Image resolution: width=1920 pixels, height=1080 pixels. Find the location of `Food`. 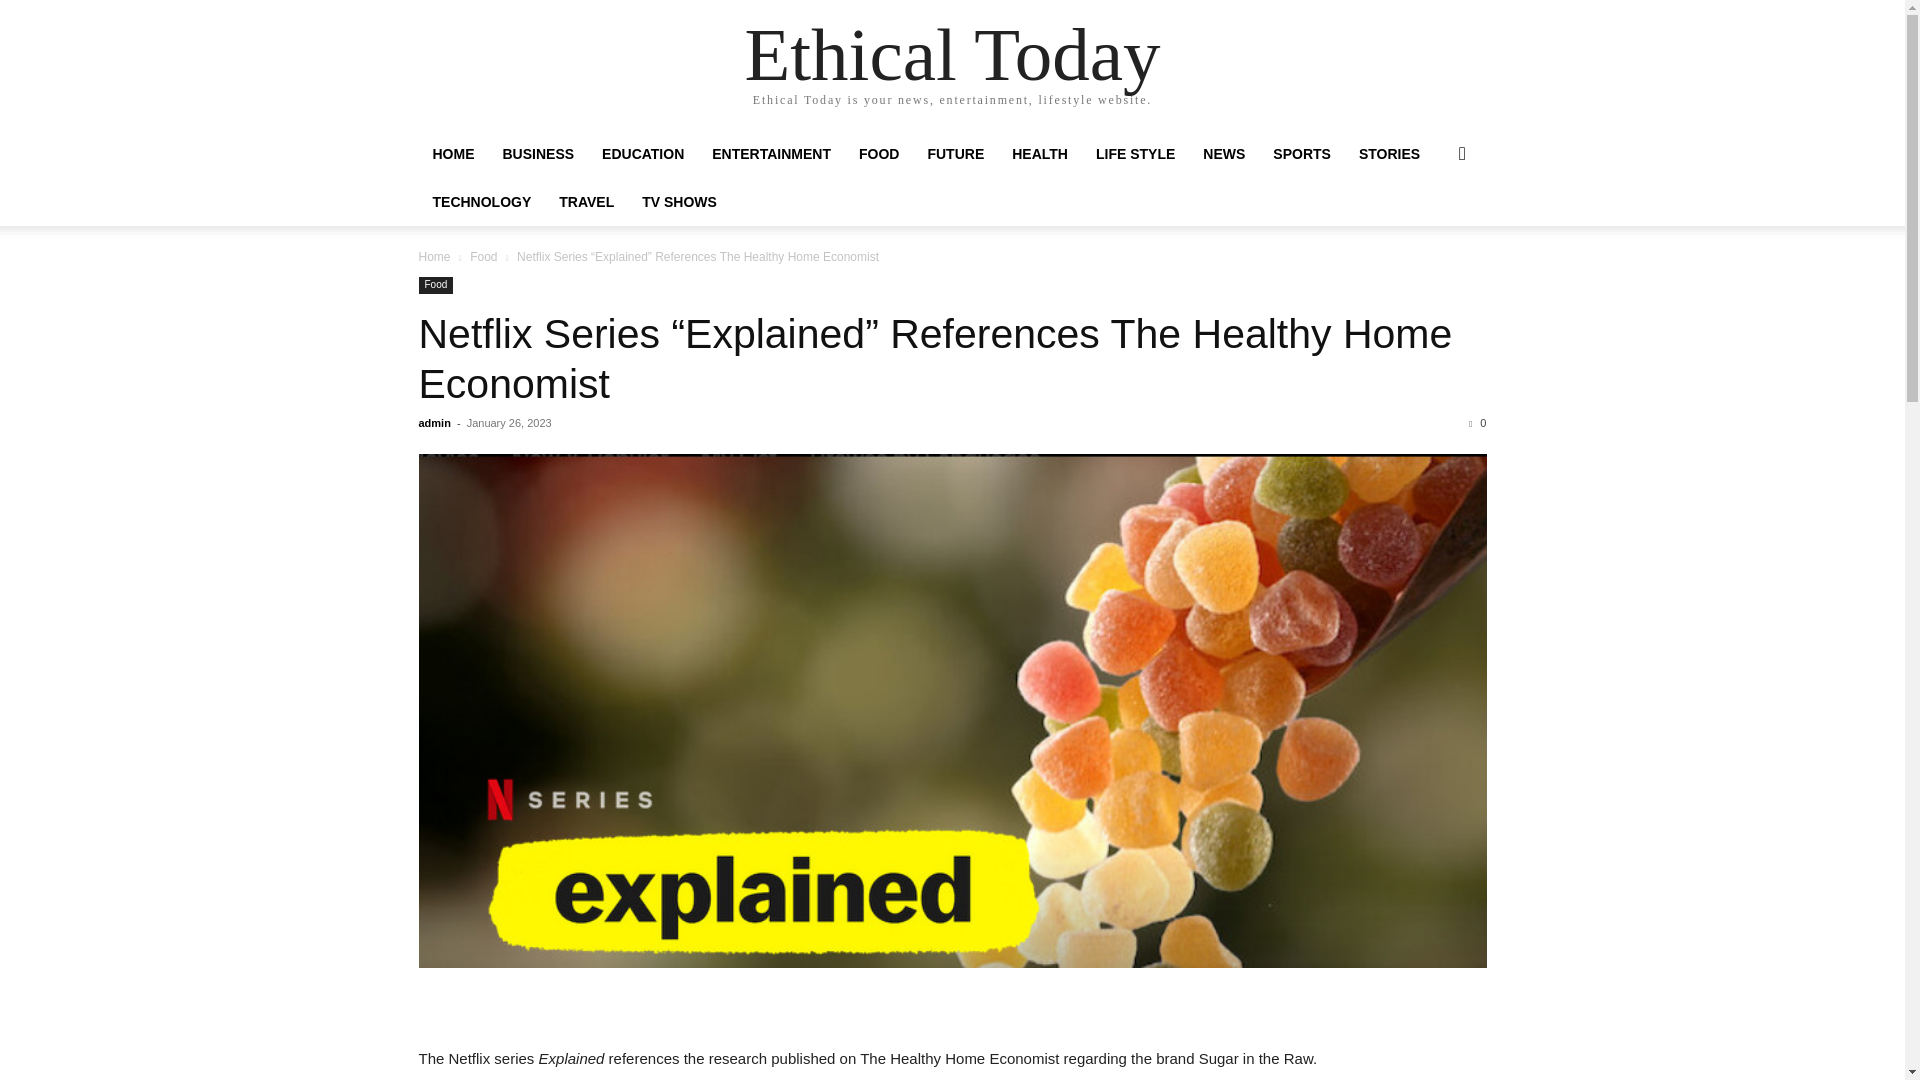

Food is located at coordinates (436, 284).